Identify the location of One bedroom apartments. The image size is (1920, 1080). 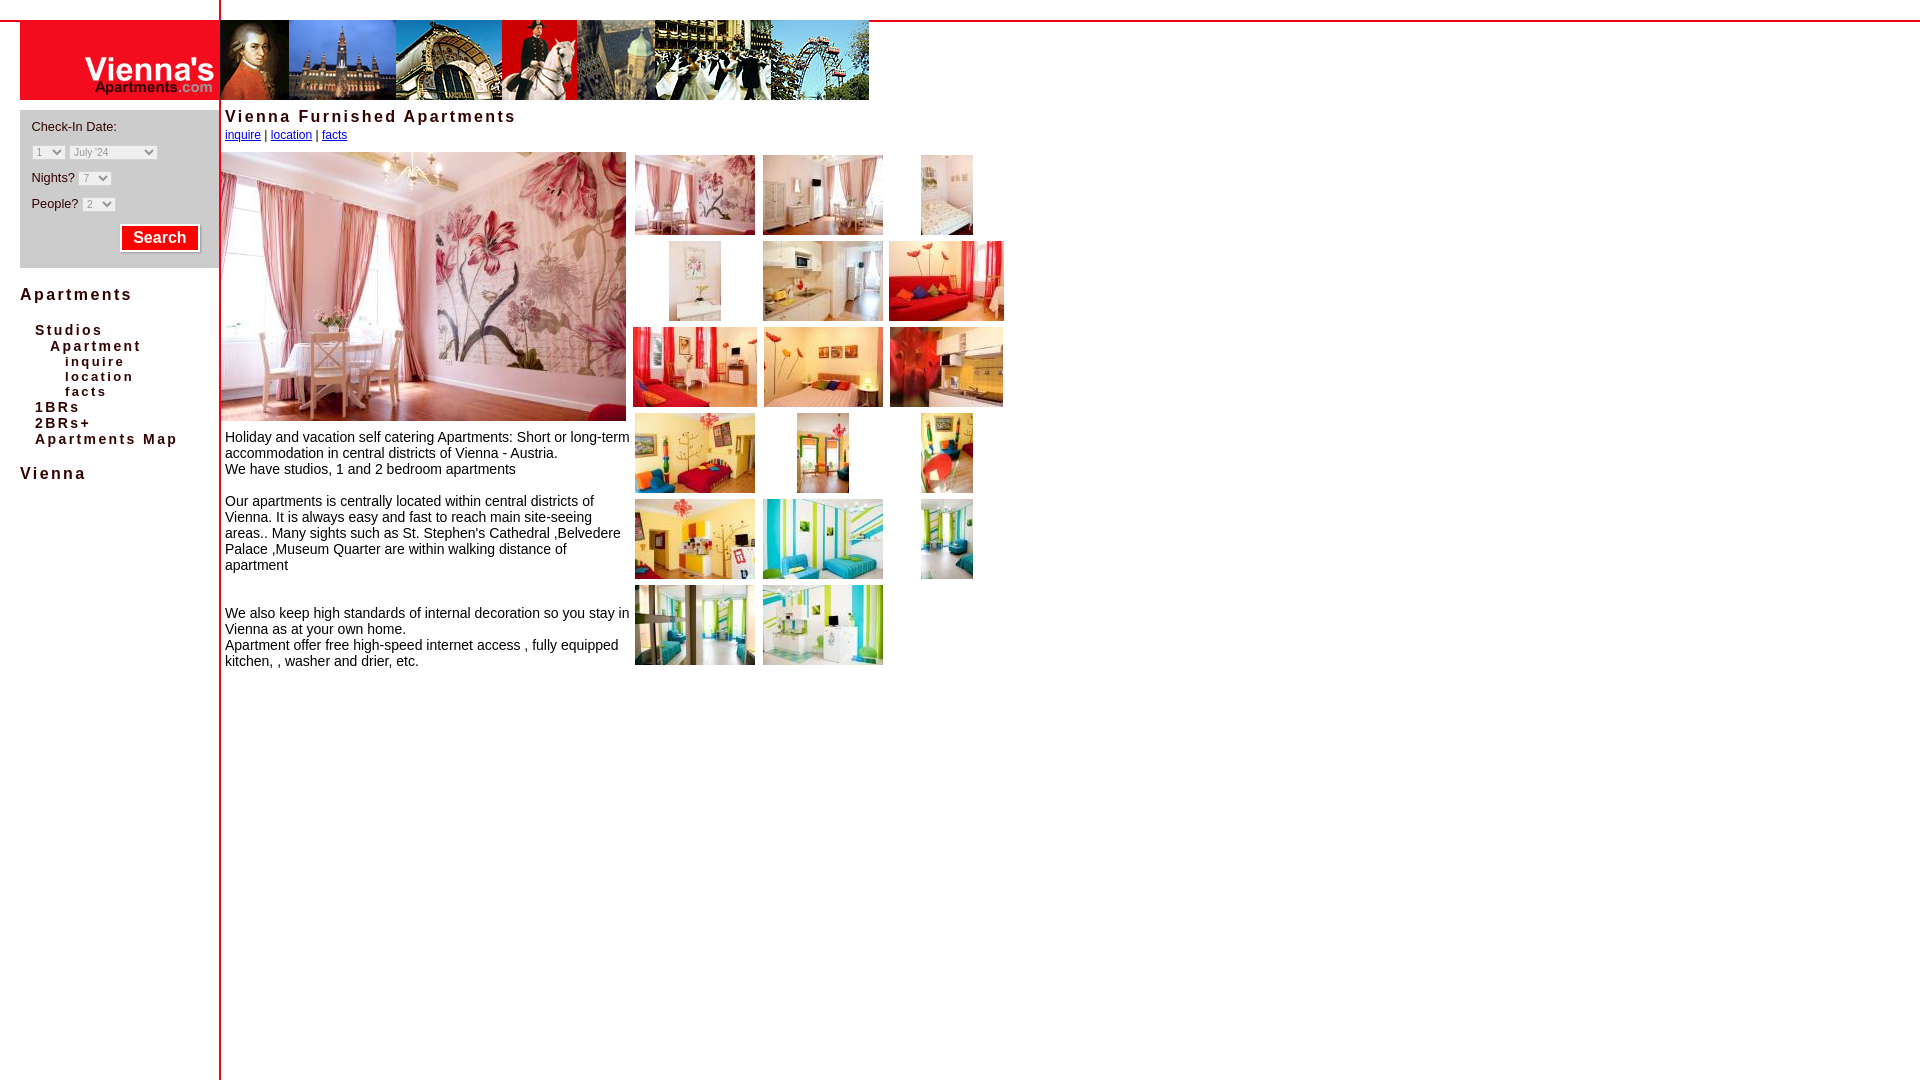
(57, 406).